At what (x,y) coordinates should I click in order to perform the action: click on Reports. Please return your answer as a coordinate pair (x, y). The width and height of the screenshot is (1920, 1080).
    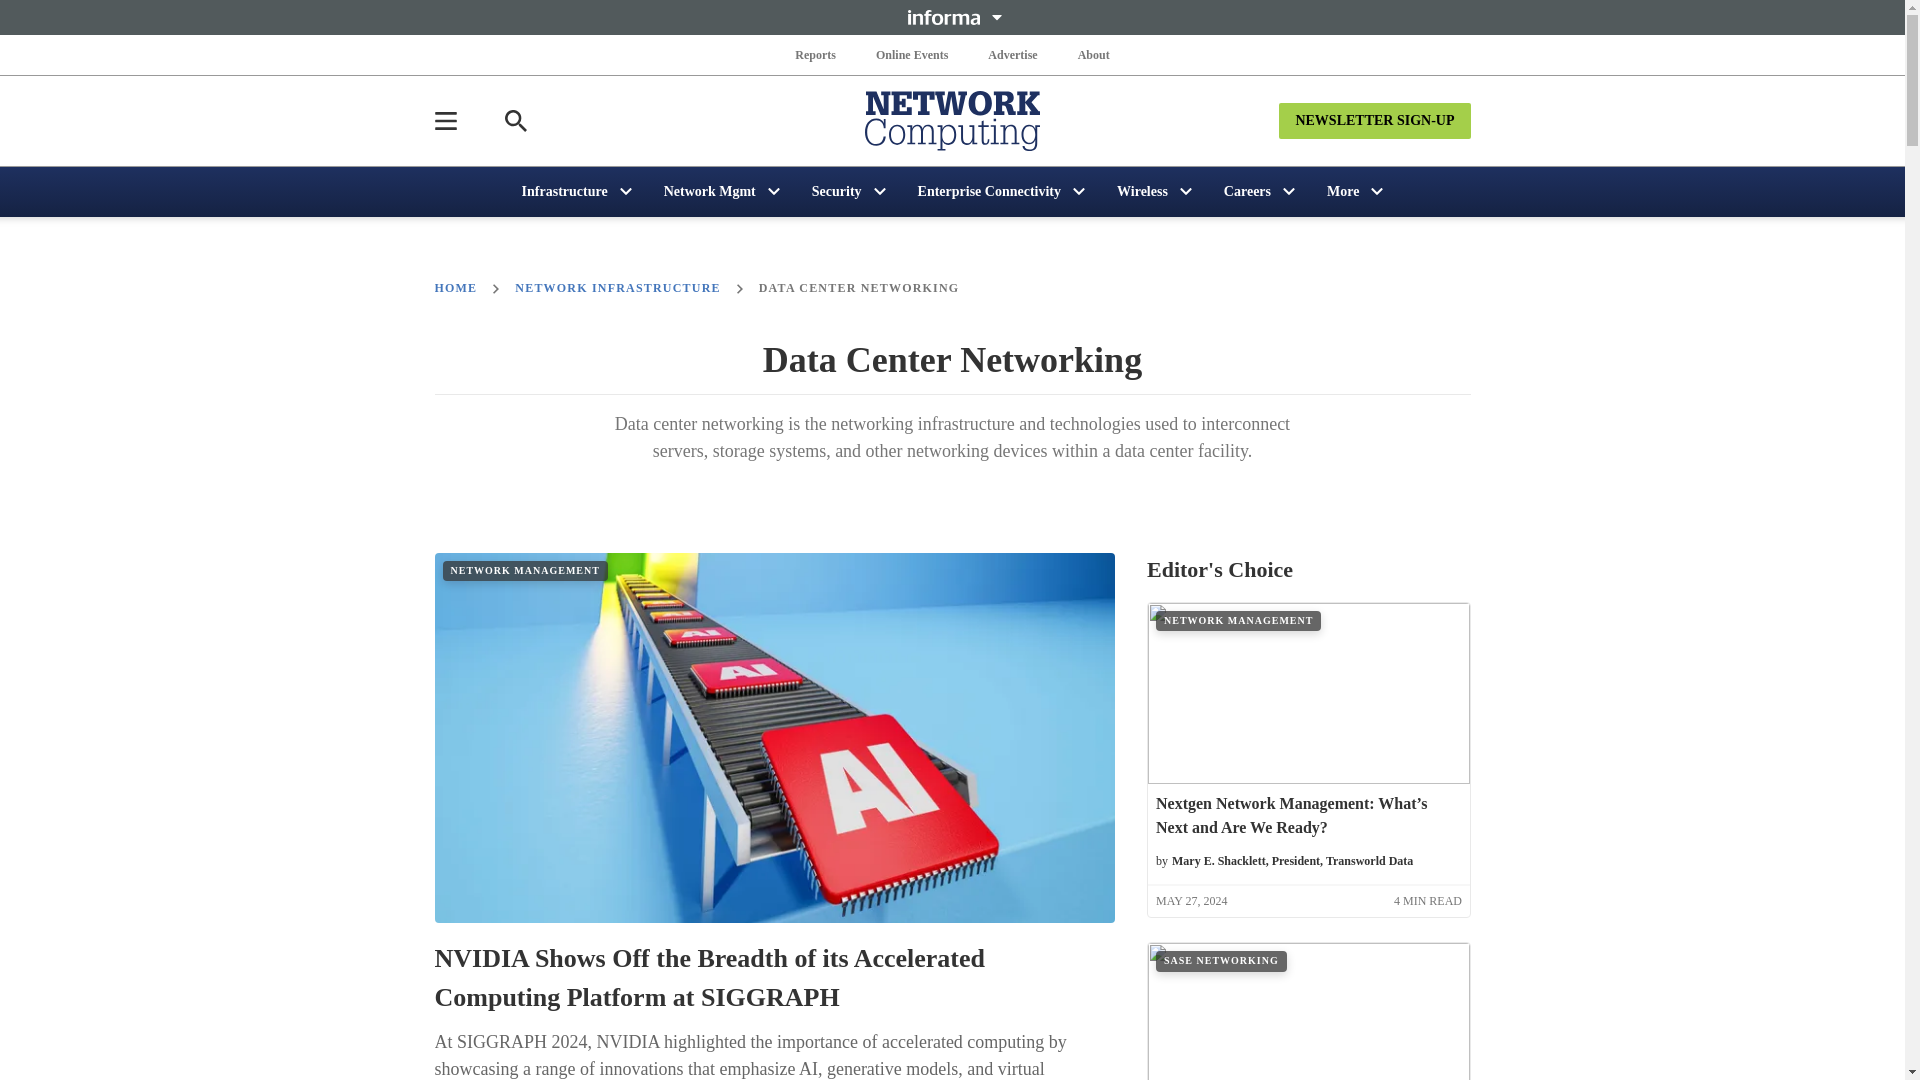
    Looking at the image, I should click on (816, 54).